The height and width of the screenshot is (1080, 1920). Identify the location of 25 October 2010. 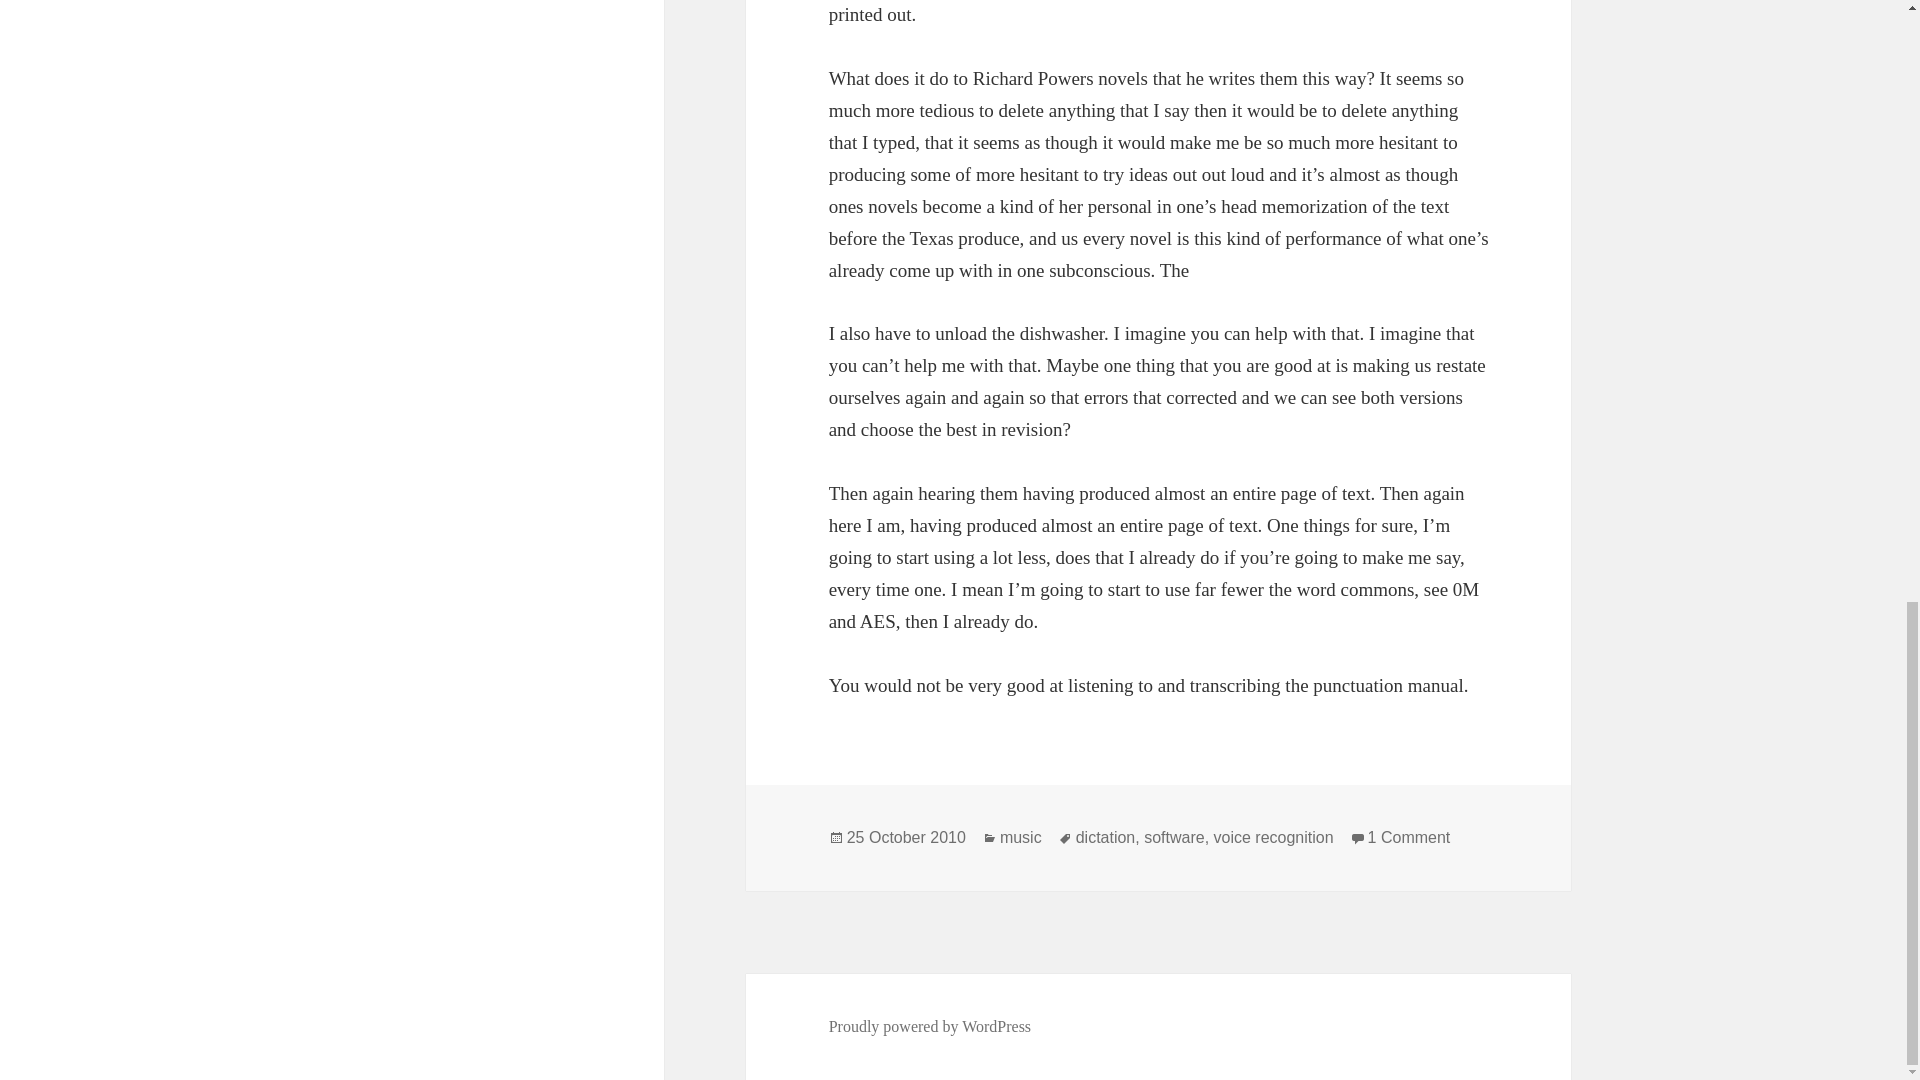
(1409, 838).